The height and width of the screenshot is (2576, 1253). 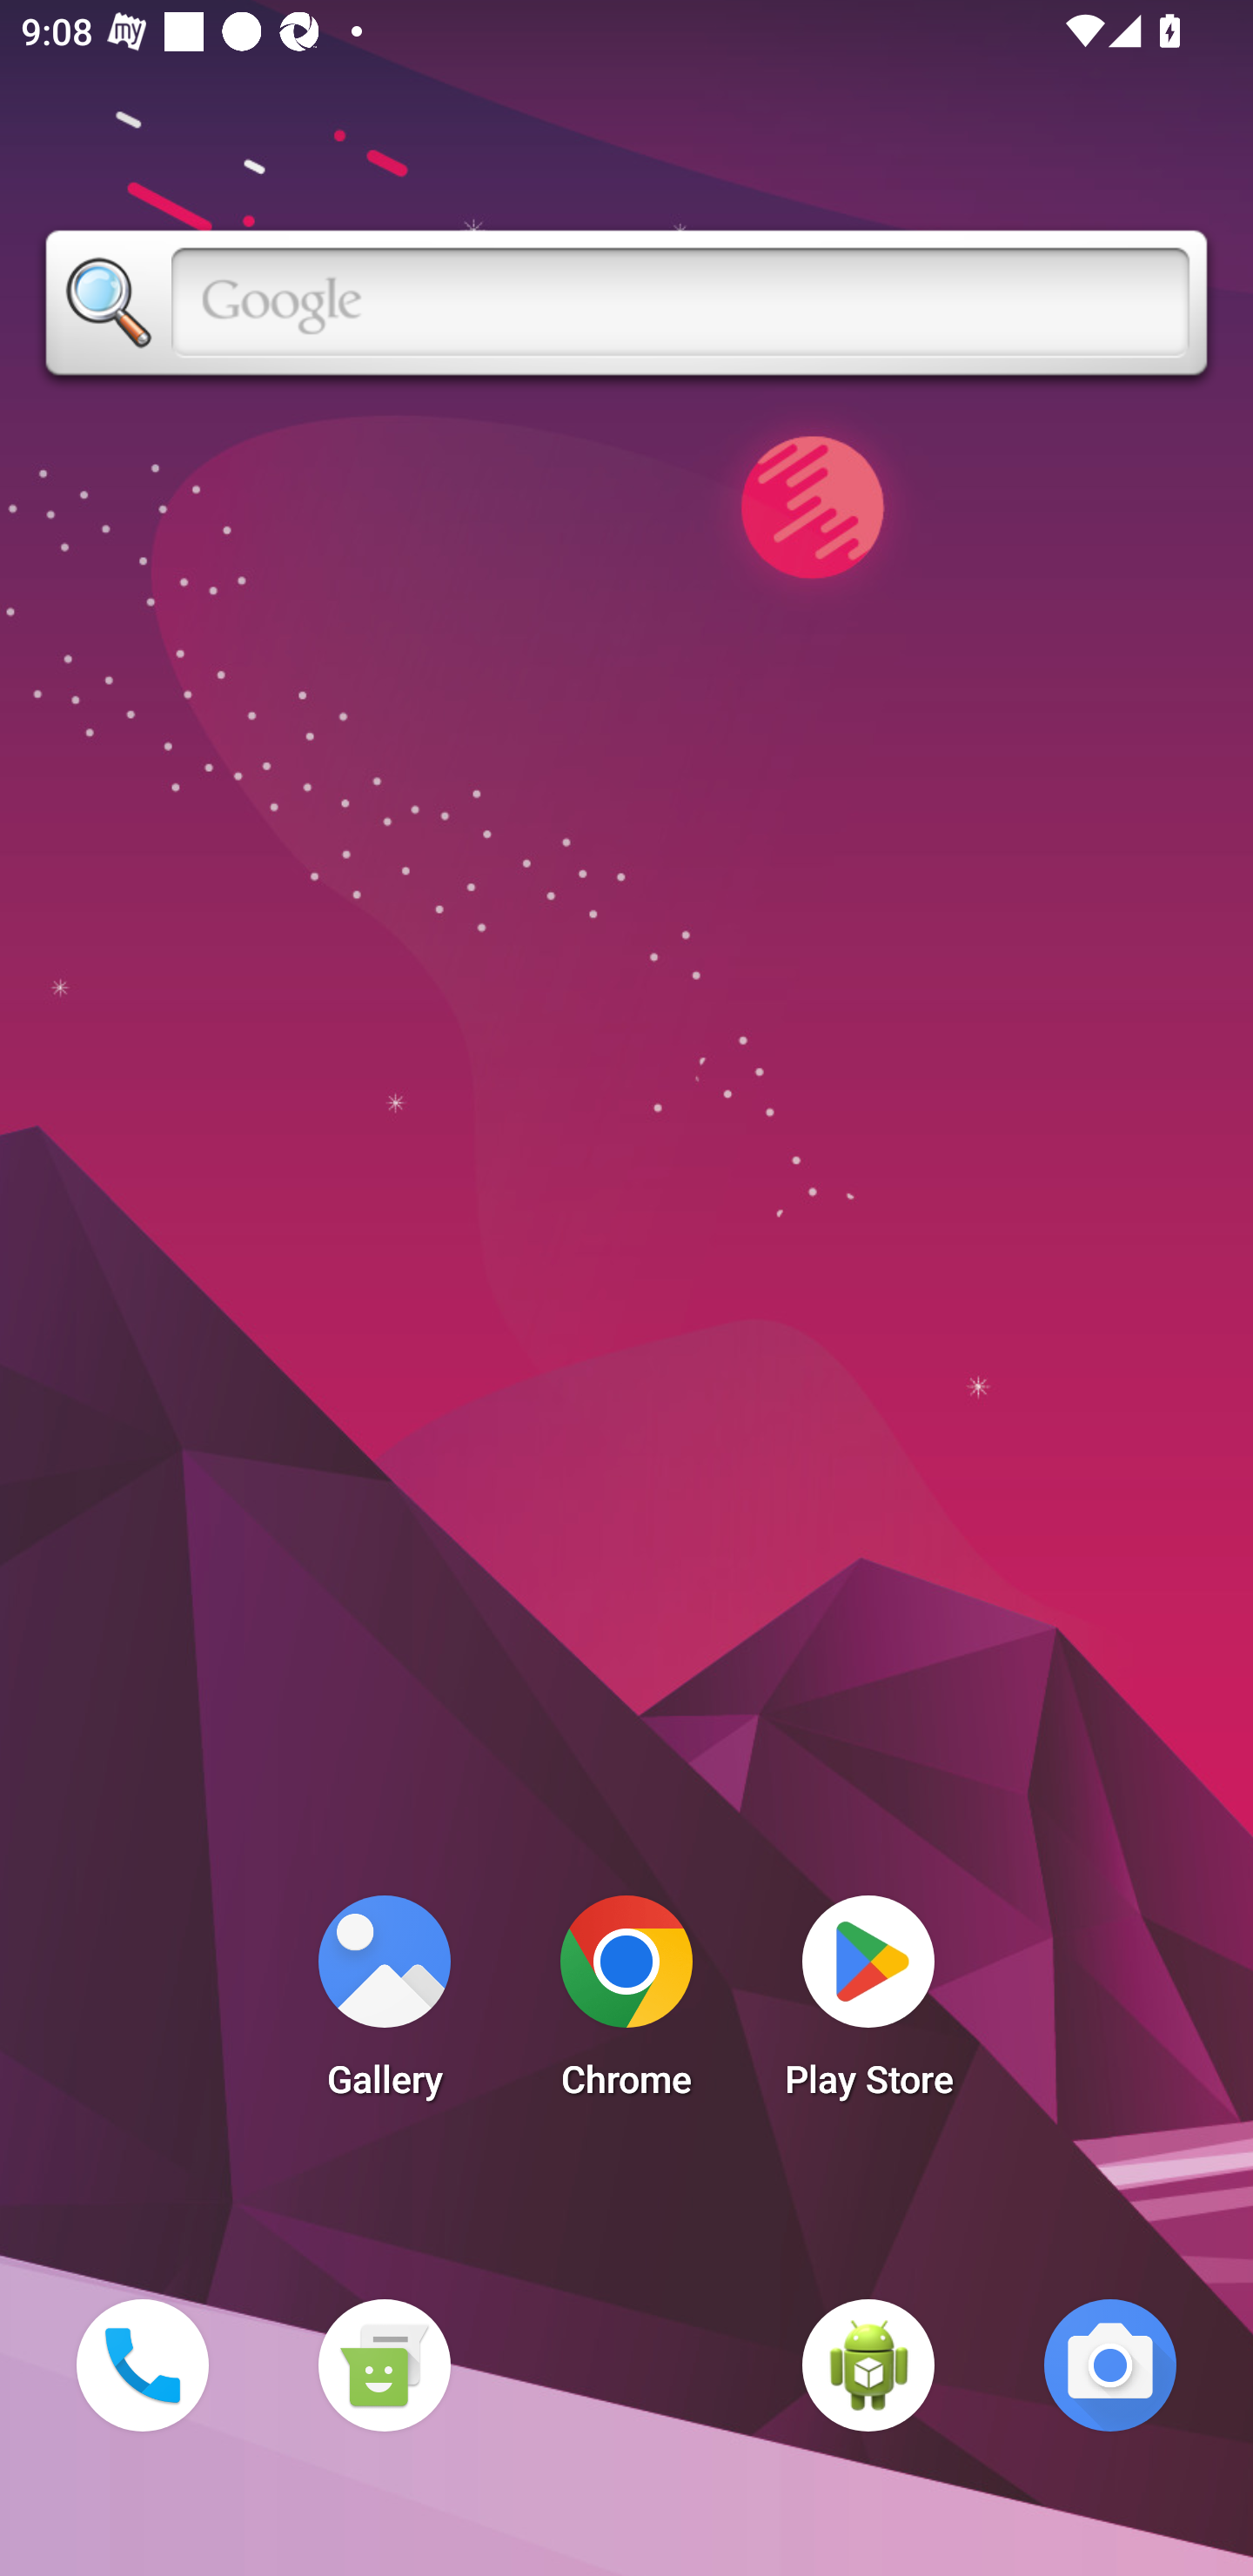 I want to click on Messaging, so click(x=384, y=2365).